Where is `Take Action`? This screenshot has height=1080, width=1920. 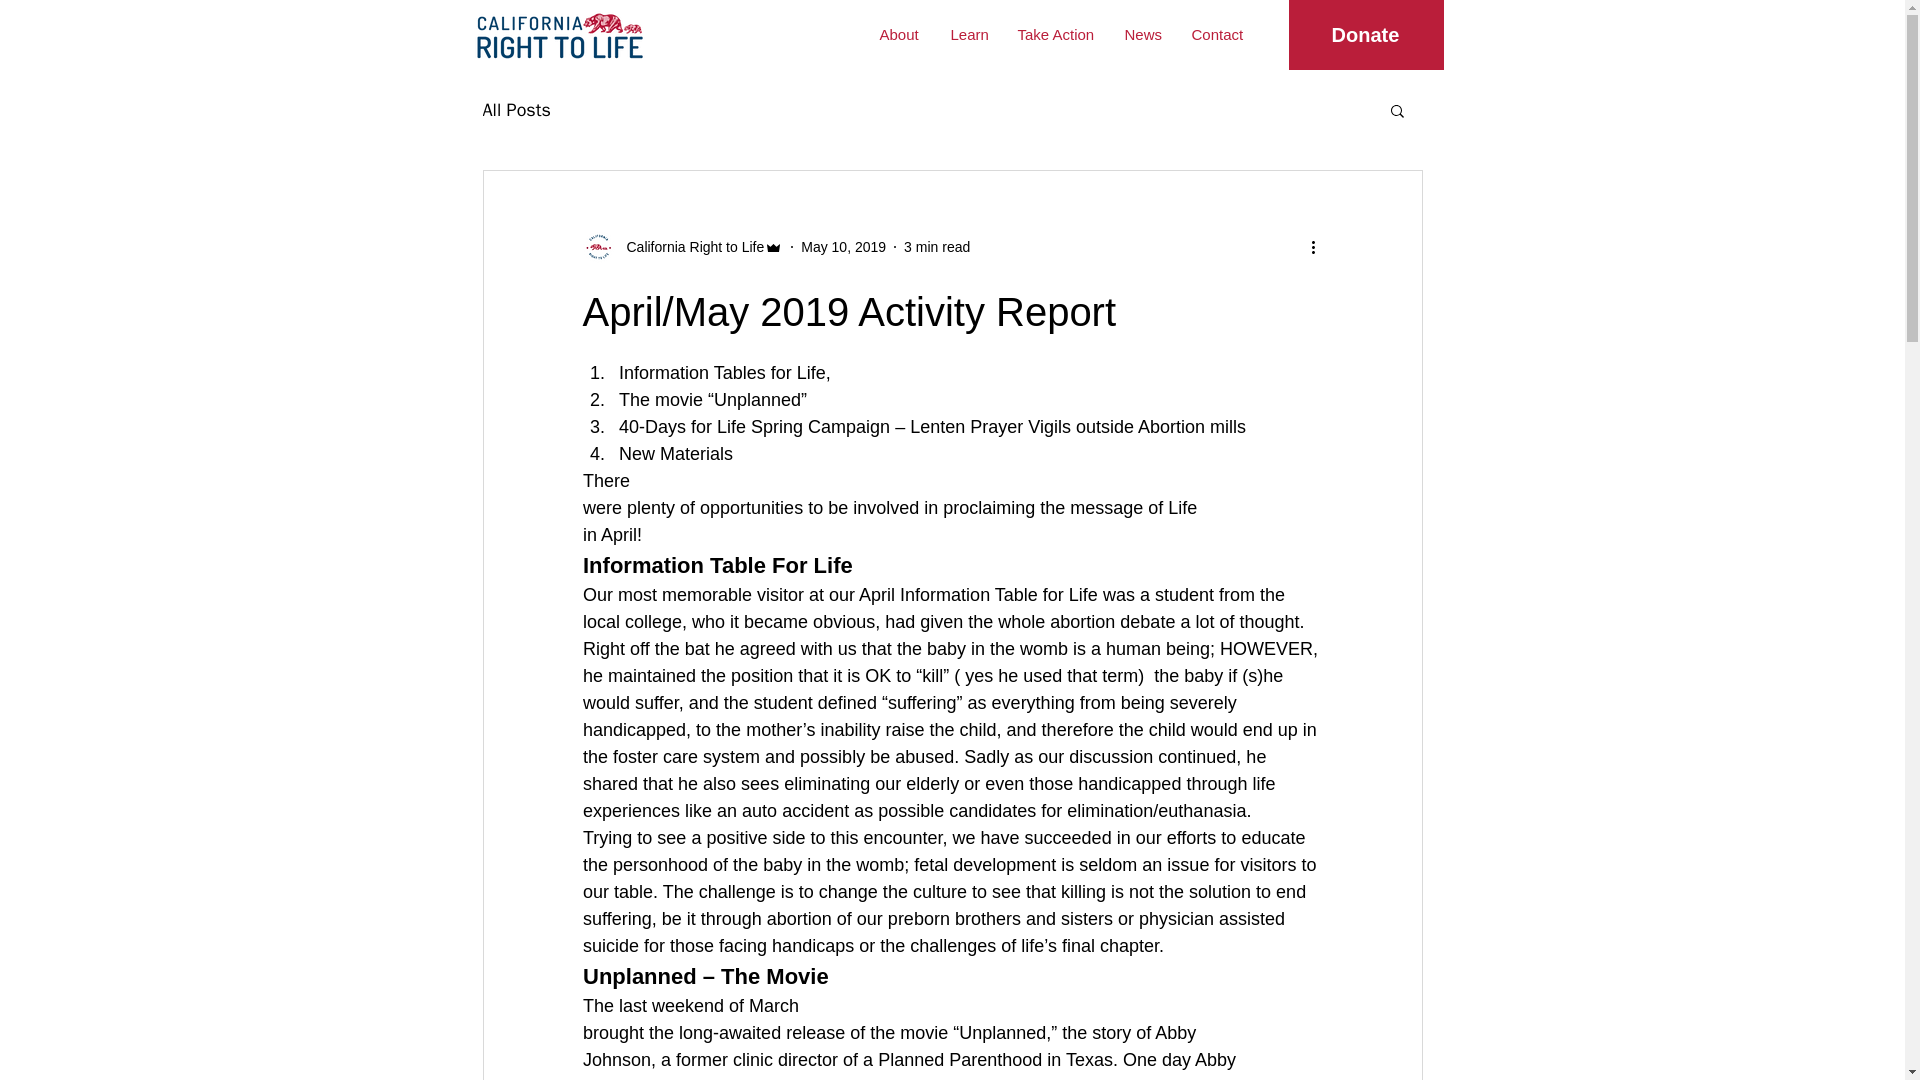
Take Action is located at coordinates (1056, 35).